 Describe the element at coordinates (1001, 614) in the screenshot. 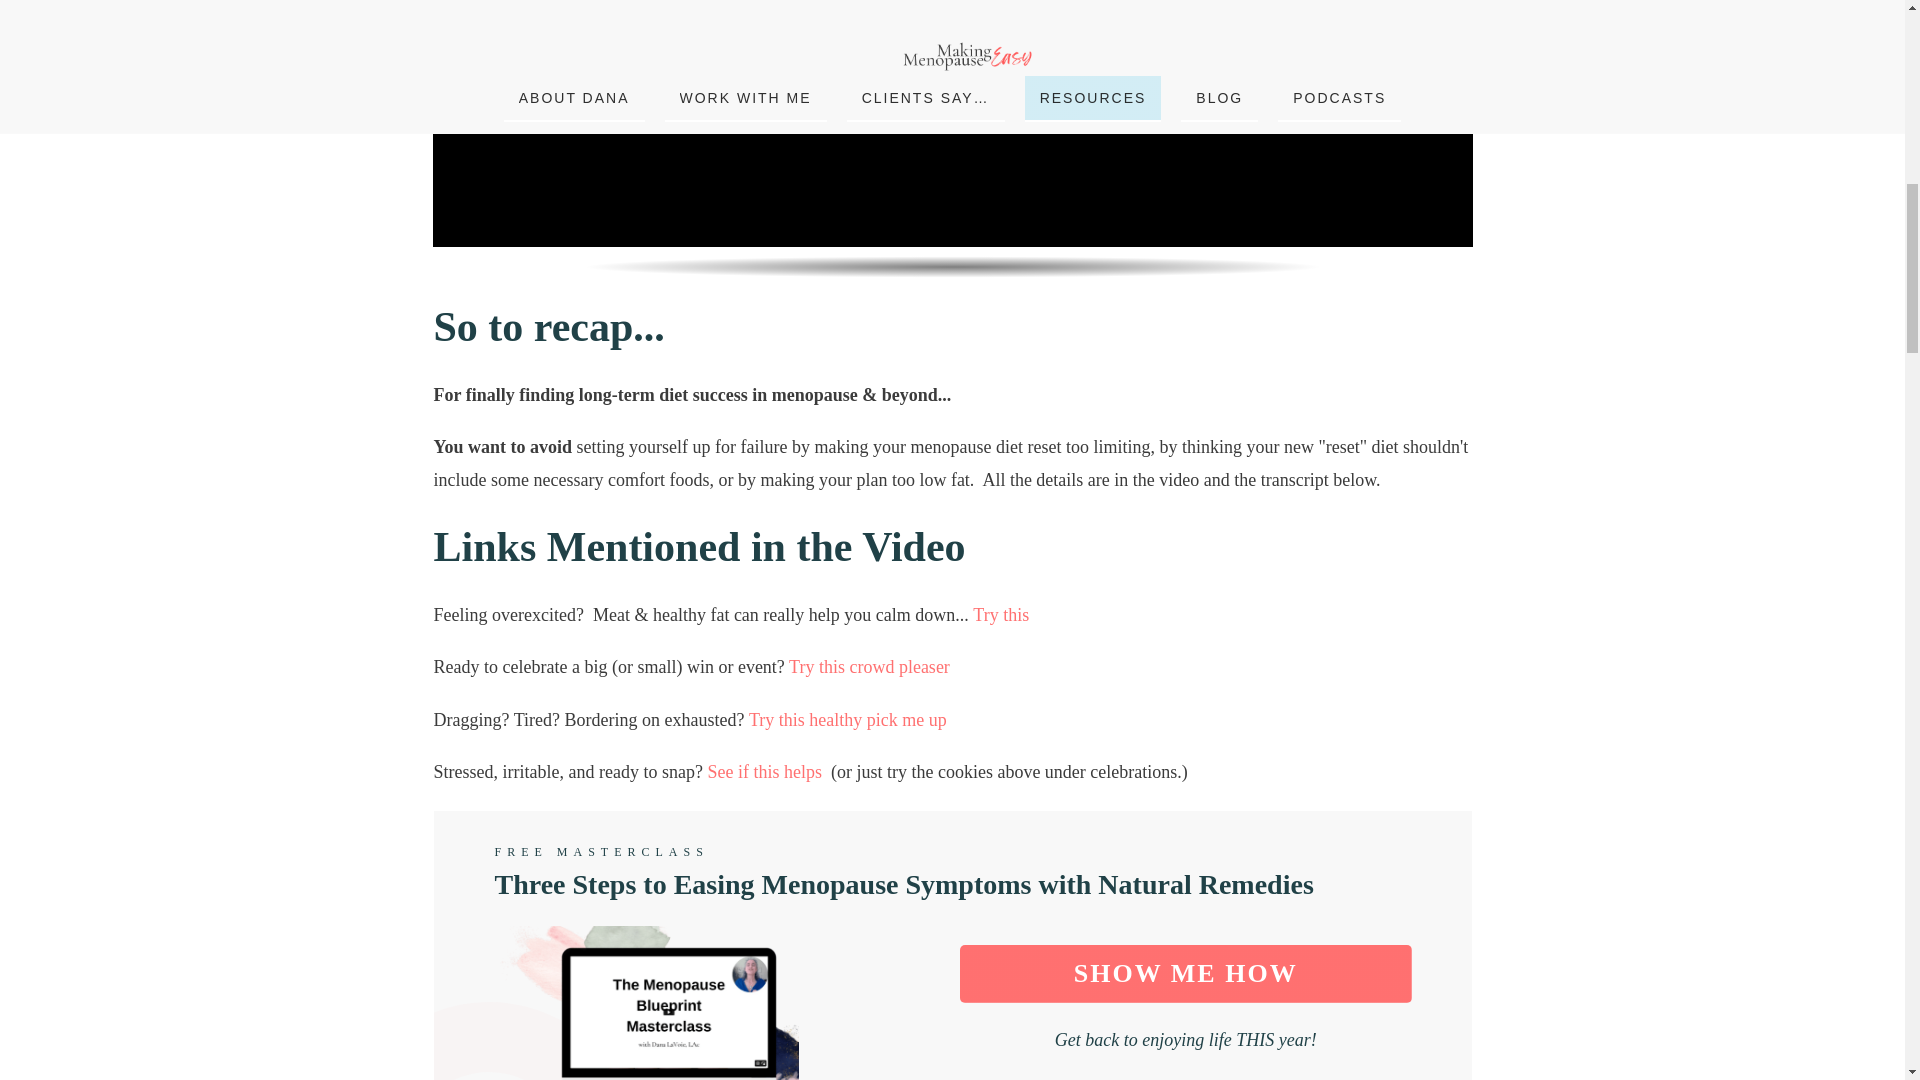

I see `Try this` at that location.